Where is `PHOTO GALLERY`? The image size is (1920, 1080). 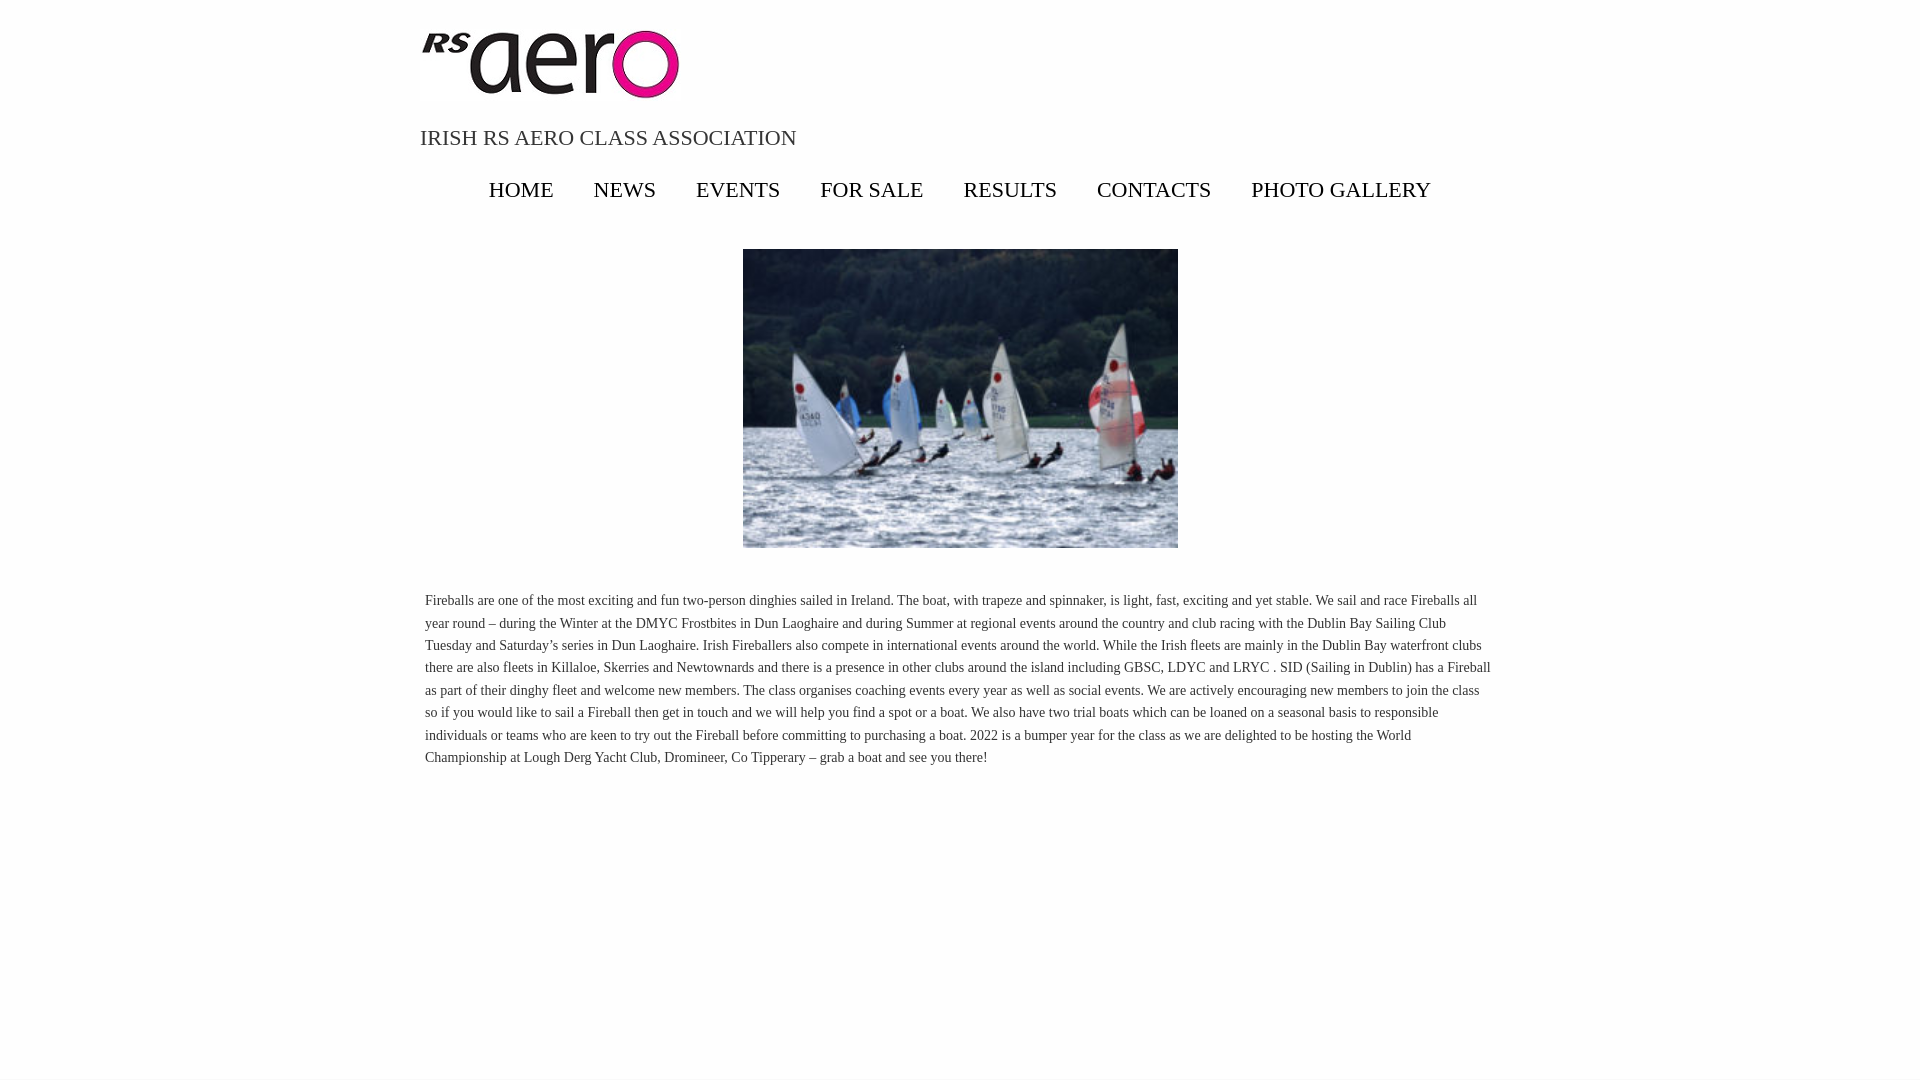
PHOTO GALLERY is located at coordinates (1340, 189).